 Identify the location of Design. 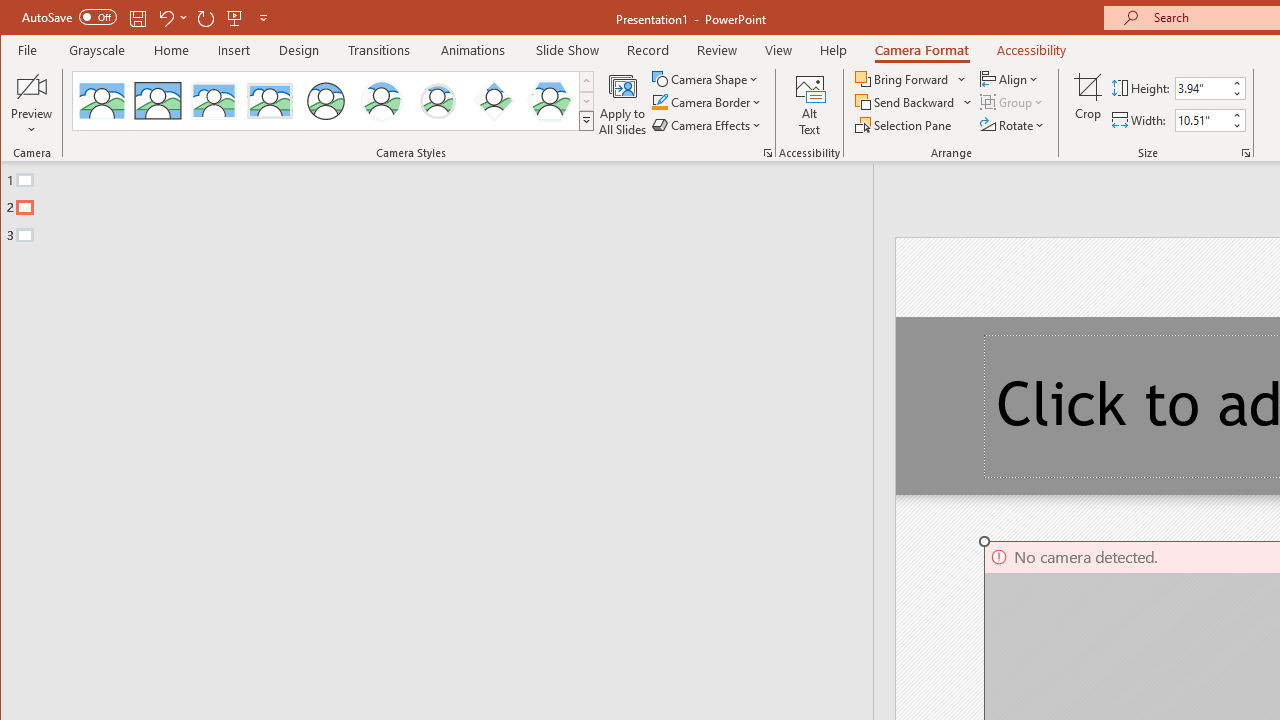
(299, 50).